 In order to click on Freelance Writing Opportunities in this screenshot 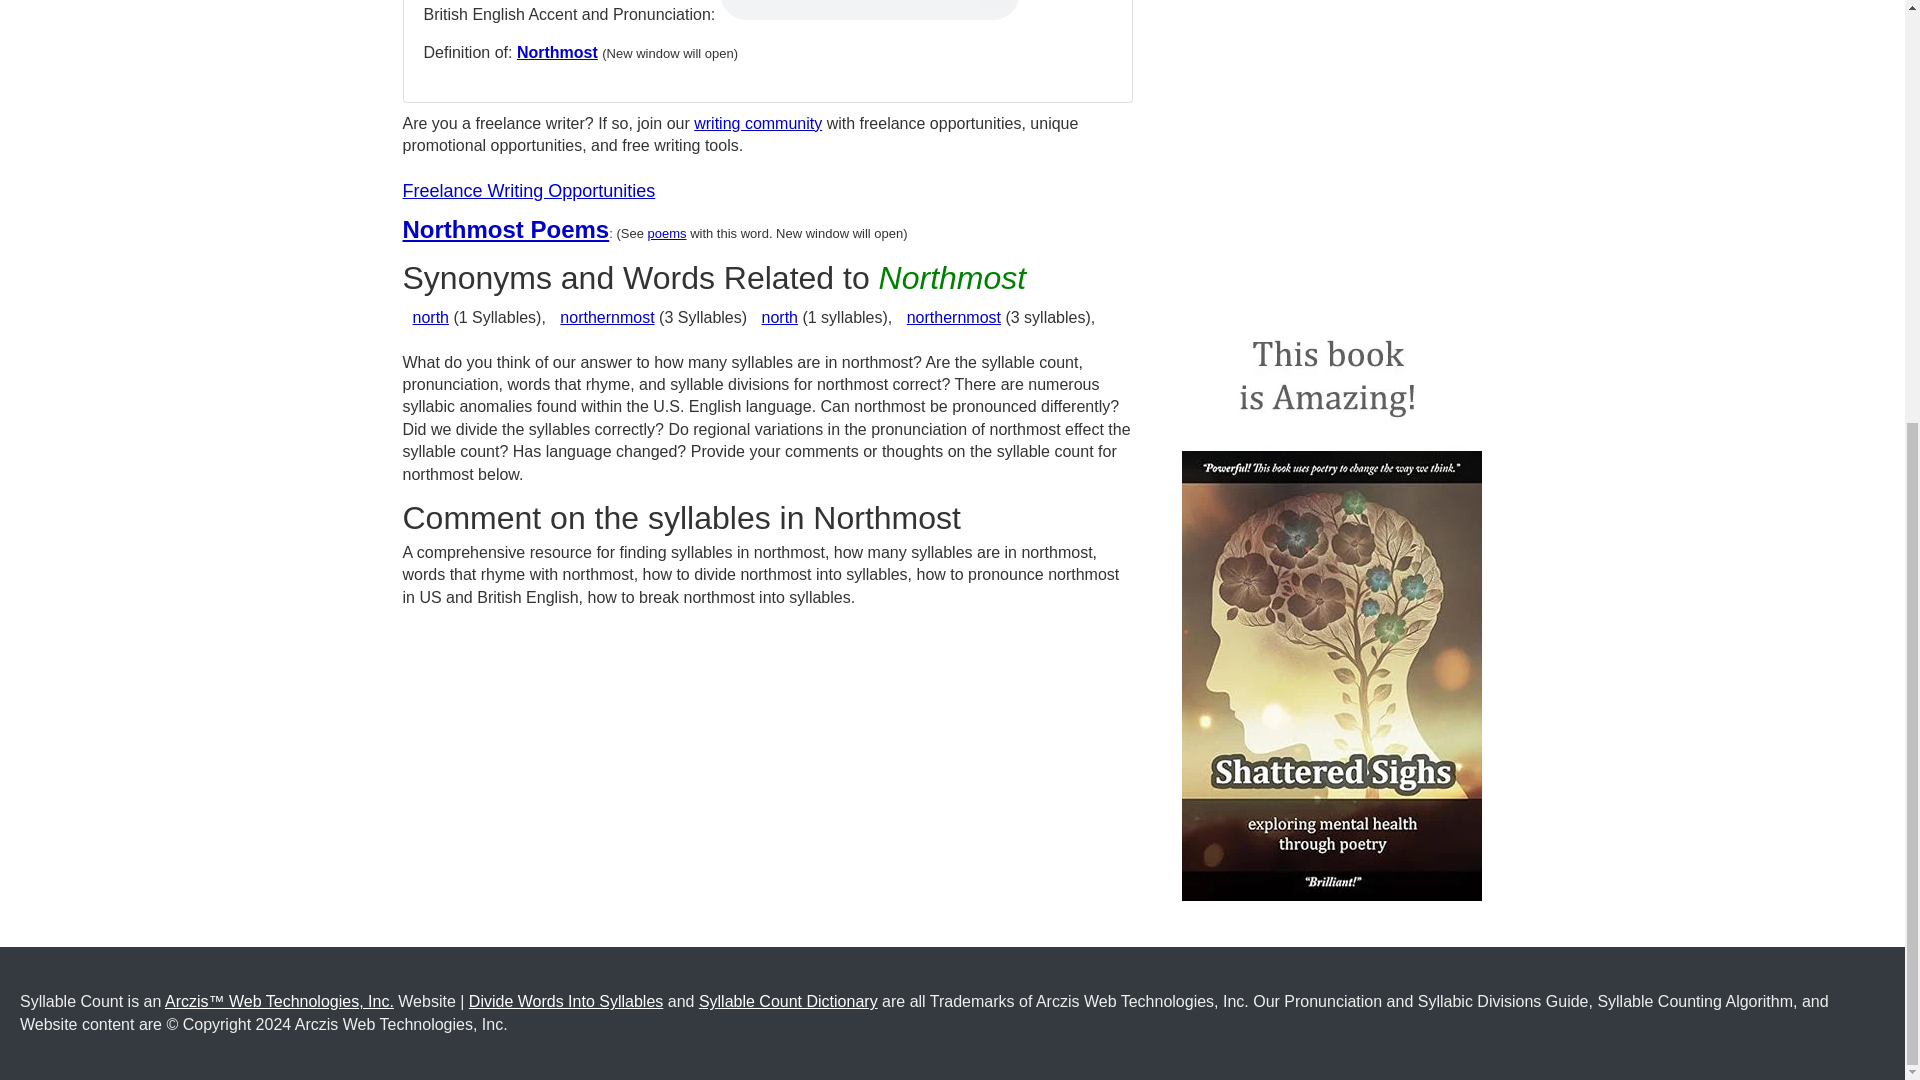, I will do `click(528, 190)`.